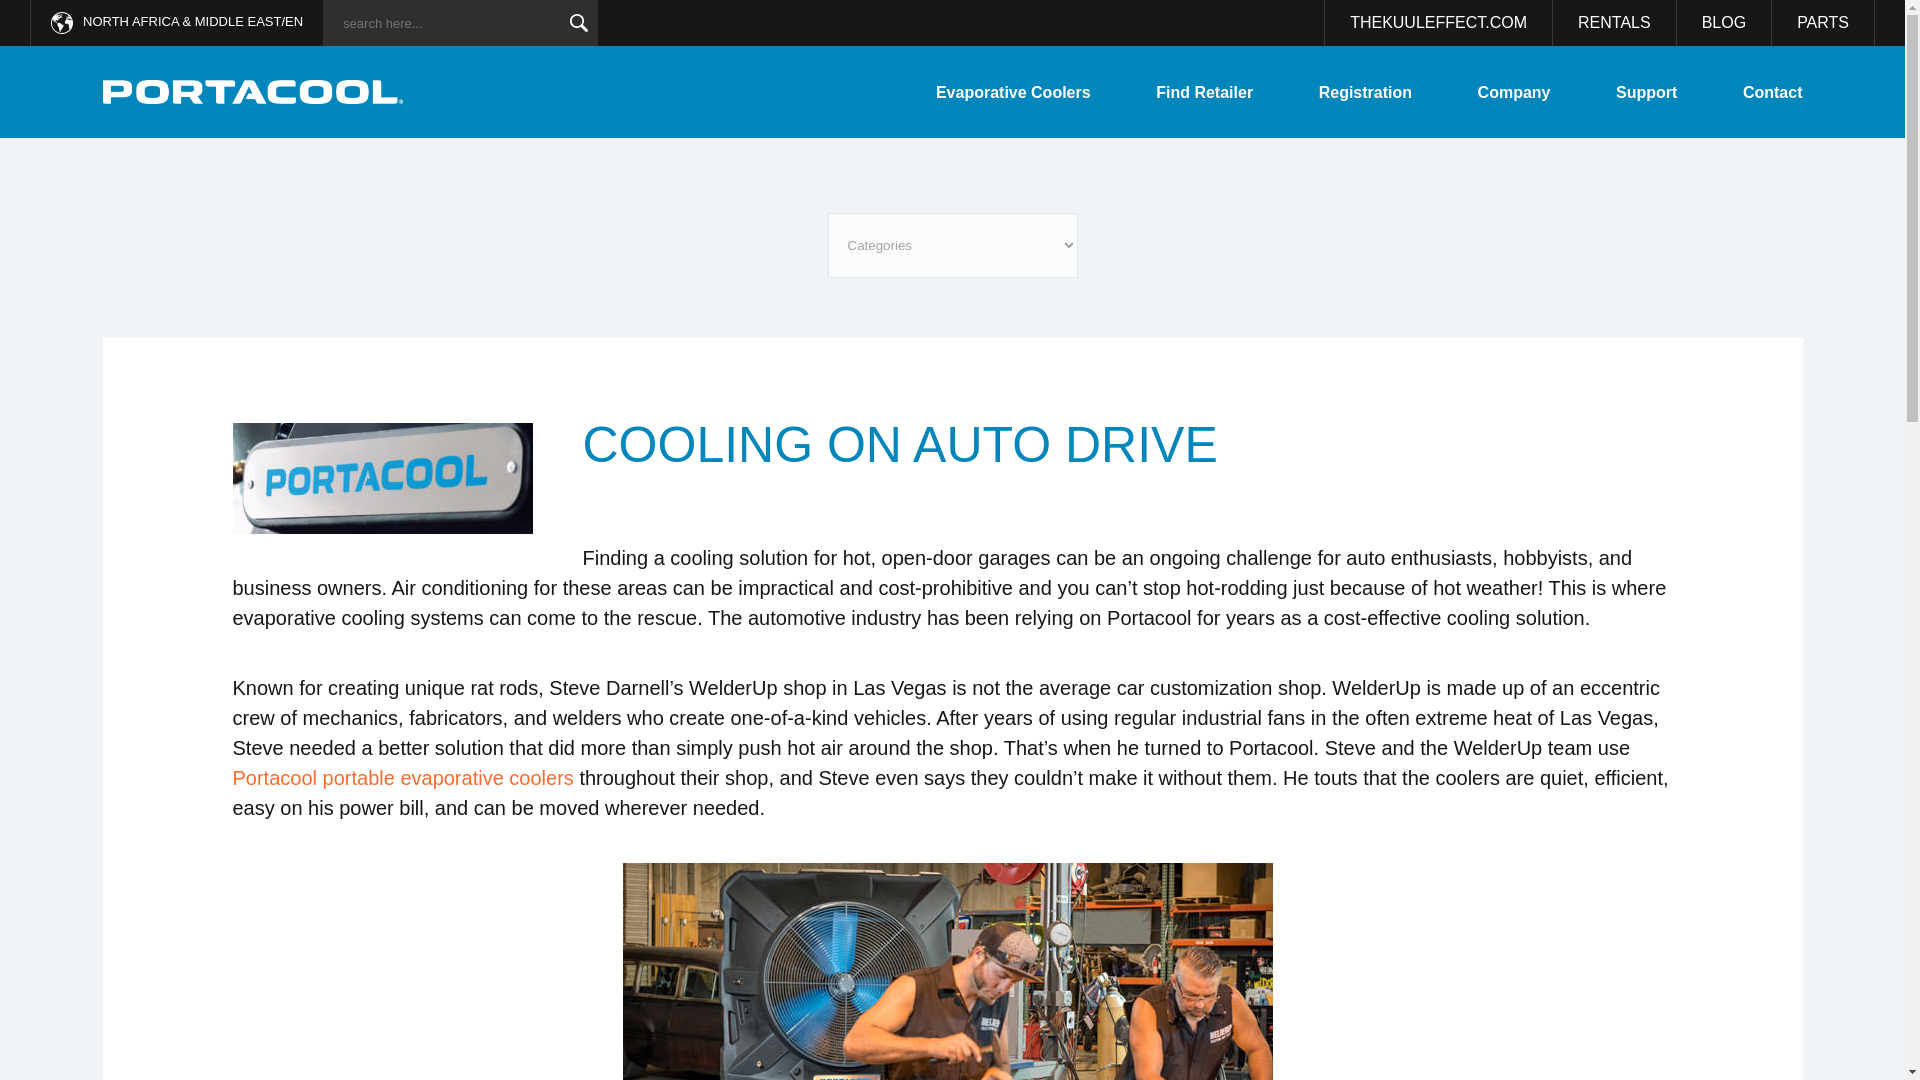  Describe the element at coordinates (406, 778) in the screenshot. I see `Portacool portable evaporative coolers` at that location.